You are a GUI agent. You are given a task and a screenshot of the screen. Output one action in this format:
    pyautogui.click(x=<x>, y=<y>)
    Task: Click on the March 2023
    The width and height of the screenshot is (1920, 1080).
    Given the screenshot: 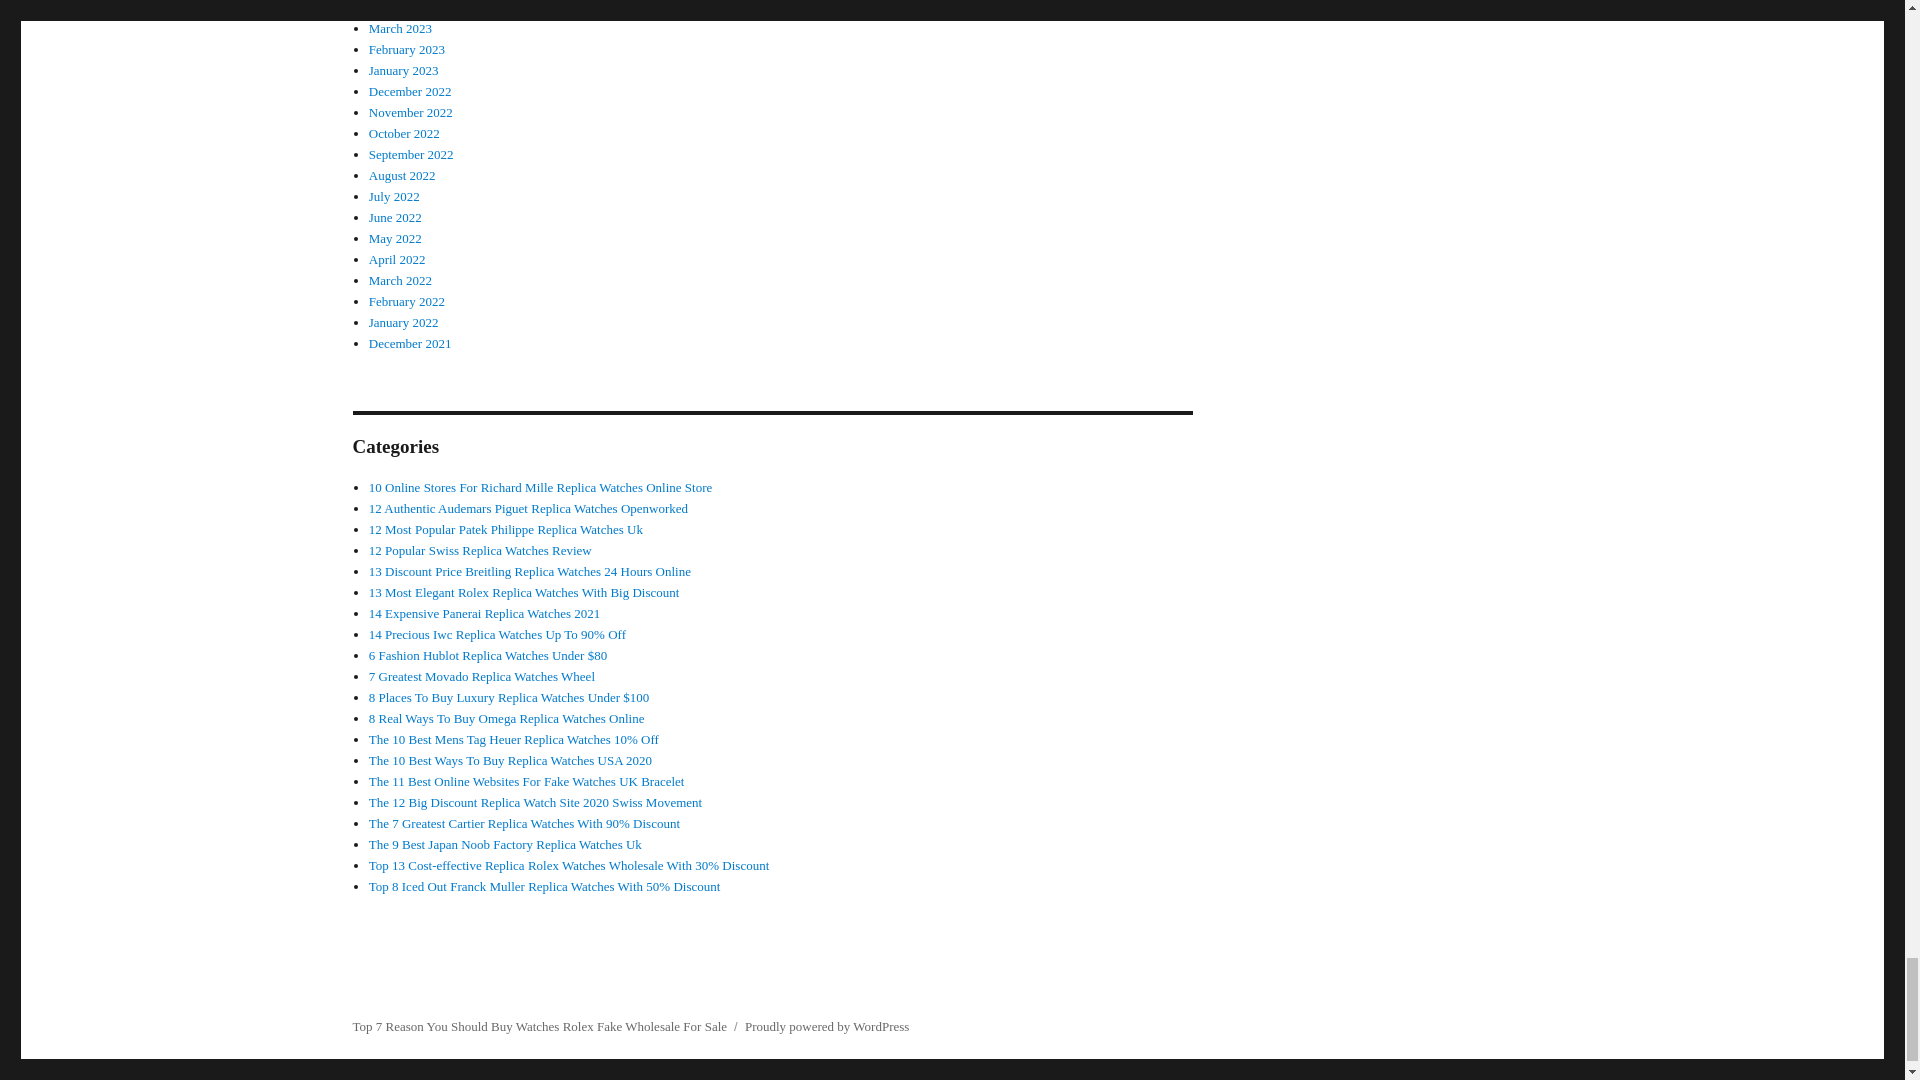 What is the action you would take?
    pyautogui.click(x=400, y=28)
    